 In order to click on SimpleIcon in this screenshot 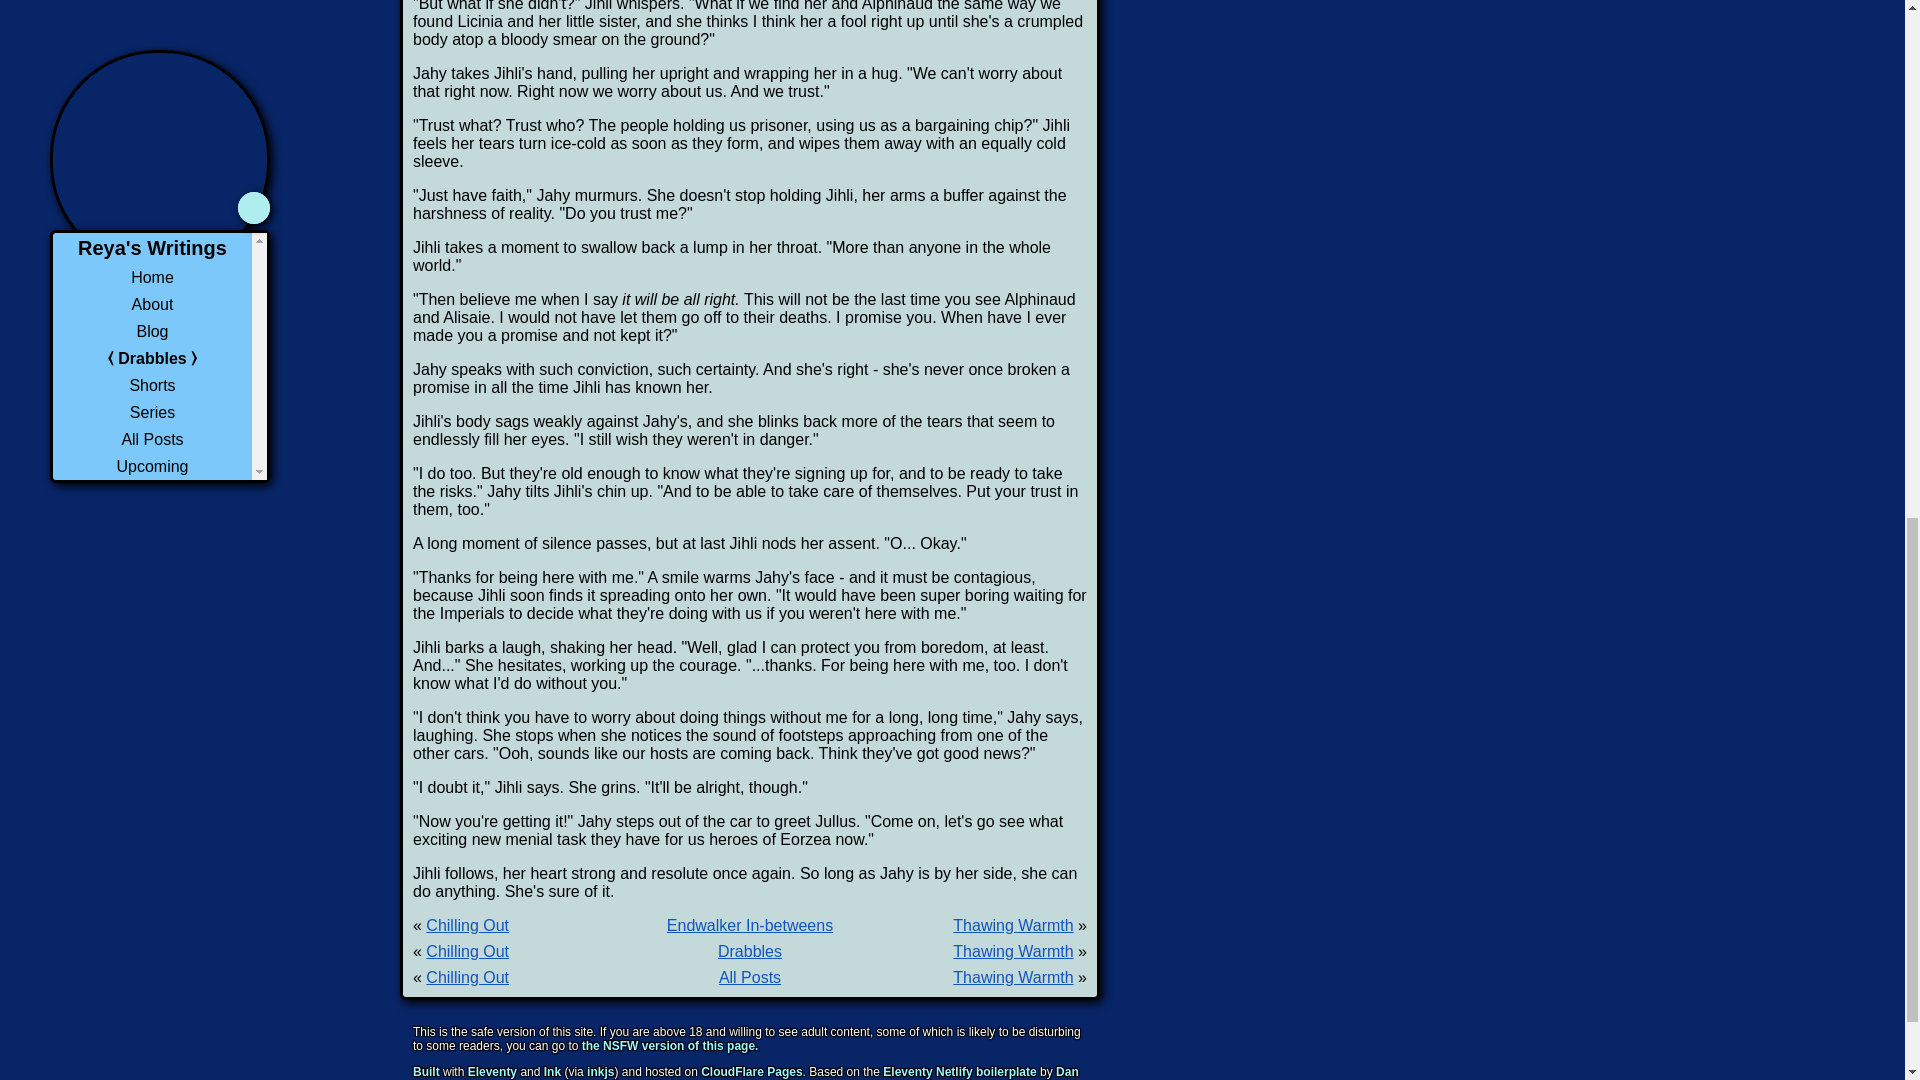, I will do `click(812, 1079)`.